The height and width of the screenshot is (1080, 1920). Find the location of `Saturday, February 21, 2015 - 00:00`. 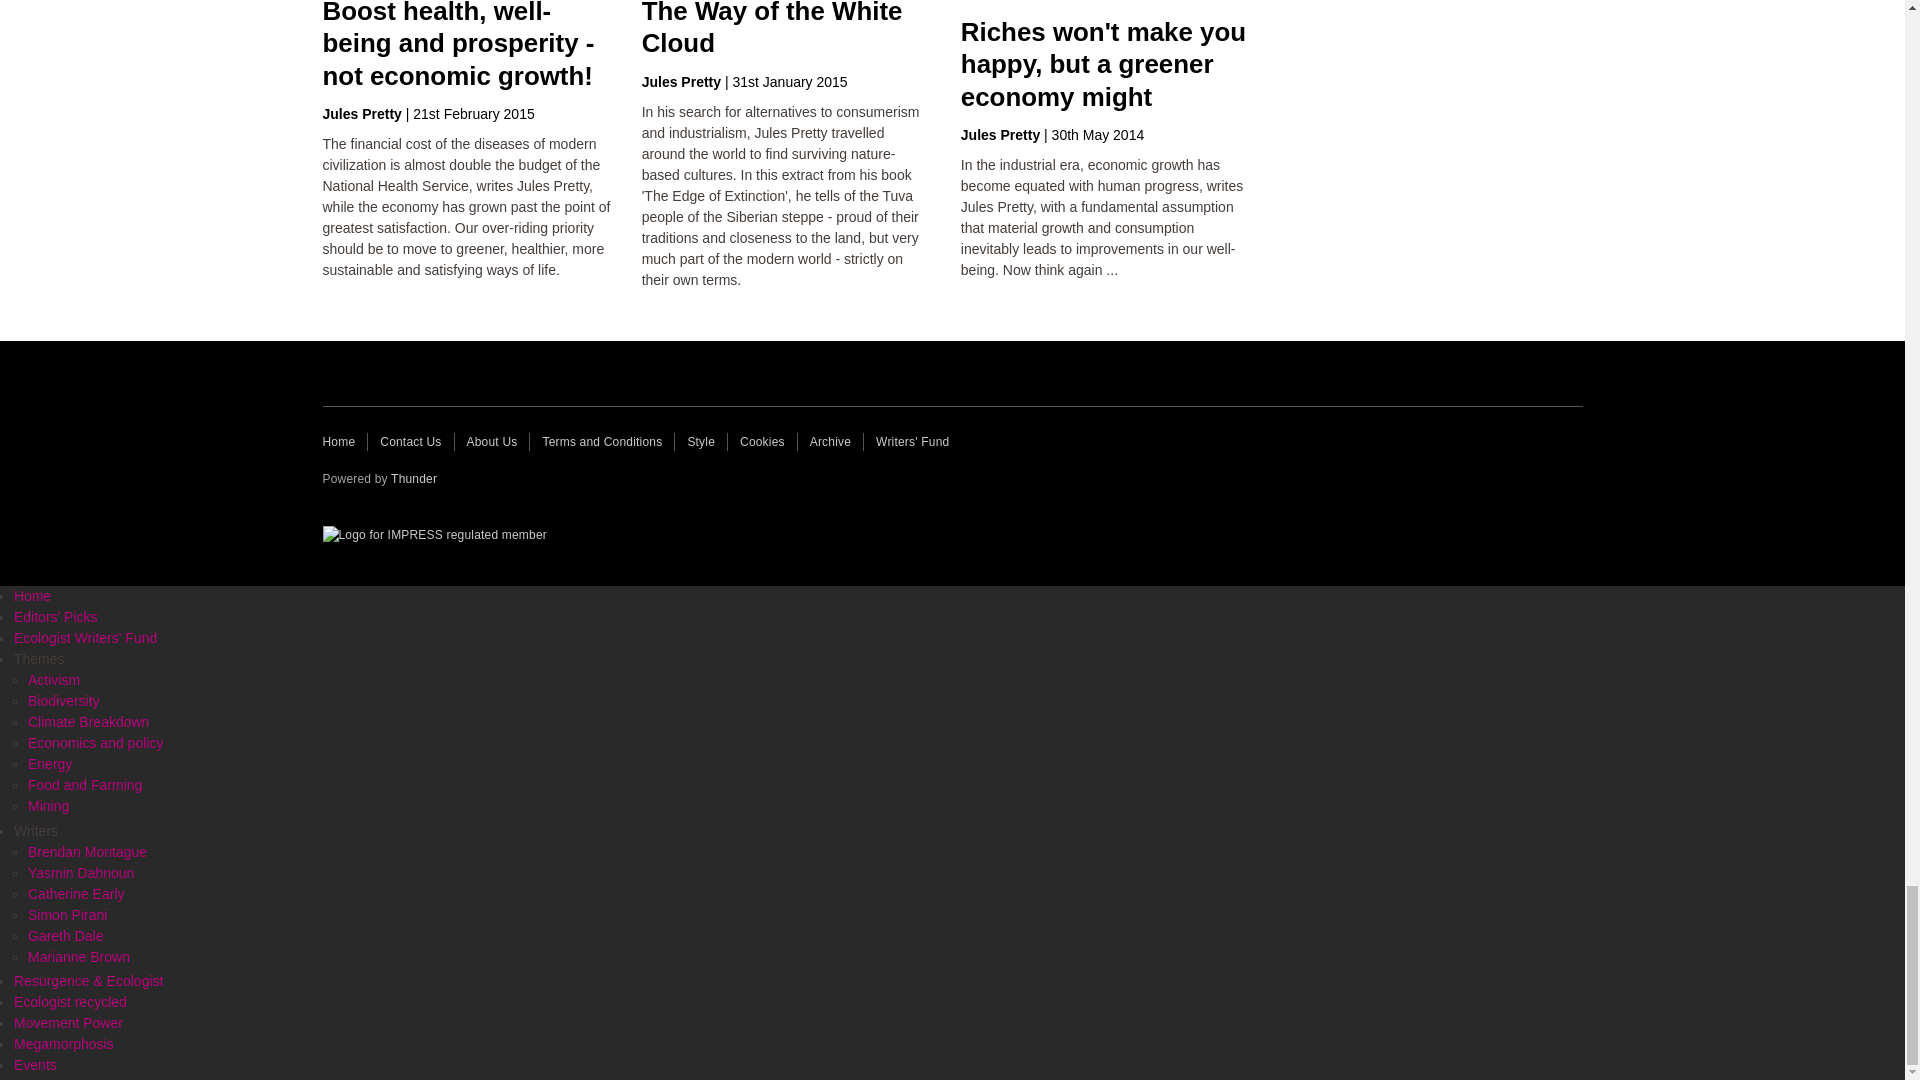

Saturday, February 21, 2015 - 00:00 is located at coordinates (472, 114).